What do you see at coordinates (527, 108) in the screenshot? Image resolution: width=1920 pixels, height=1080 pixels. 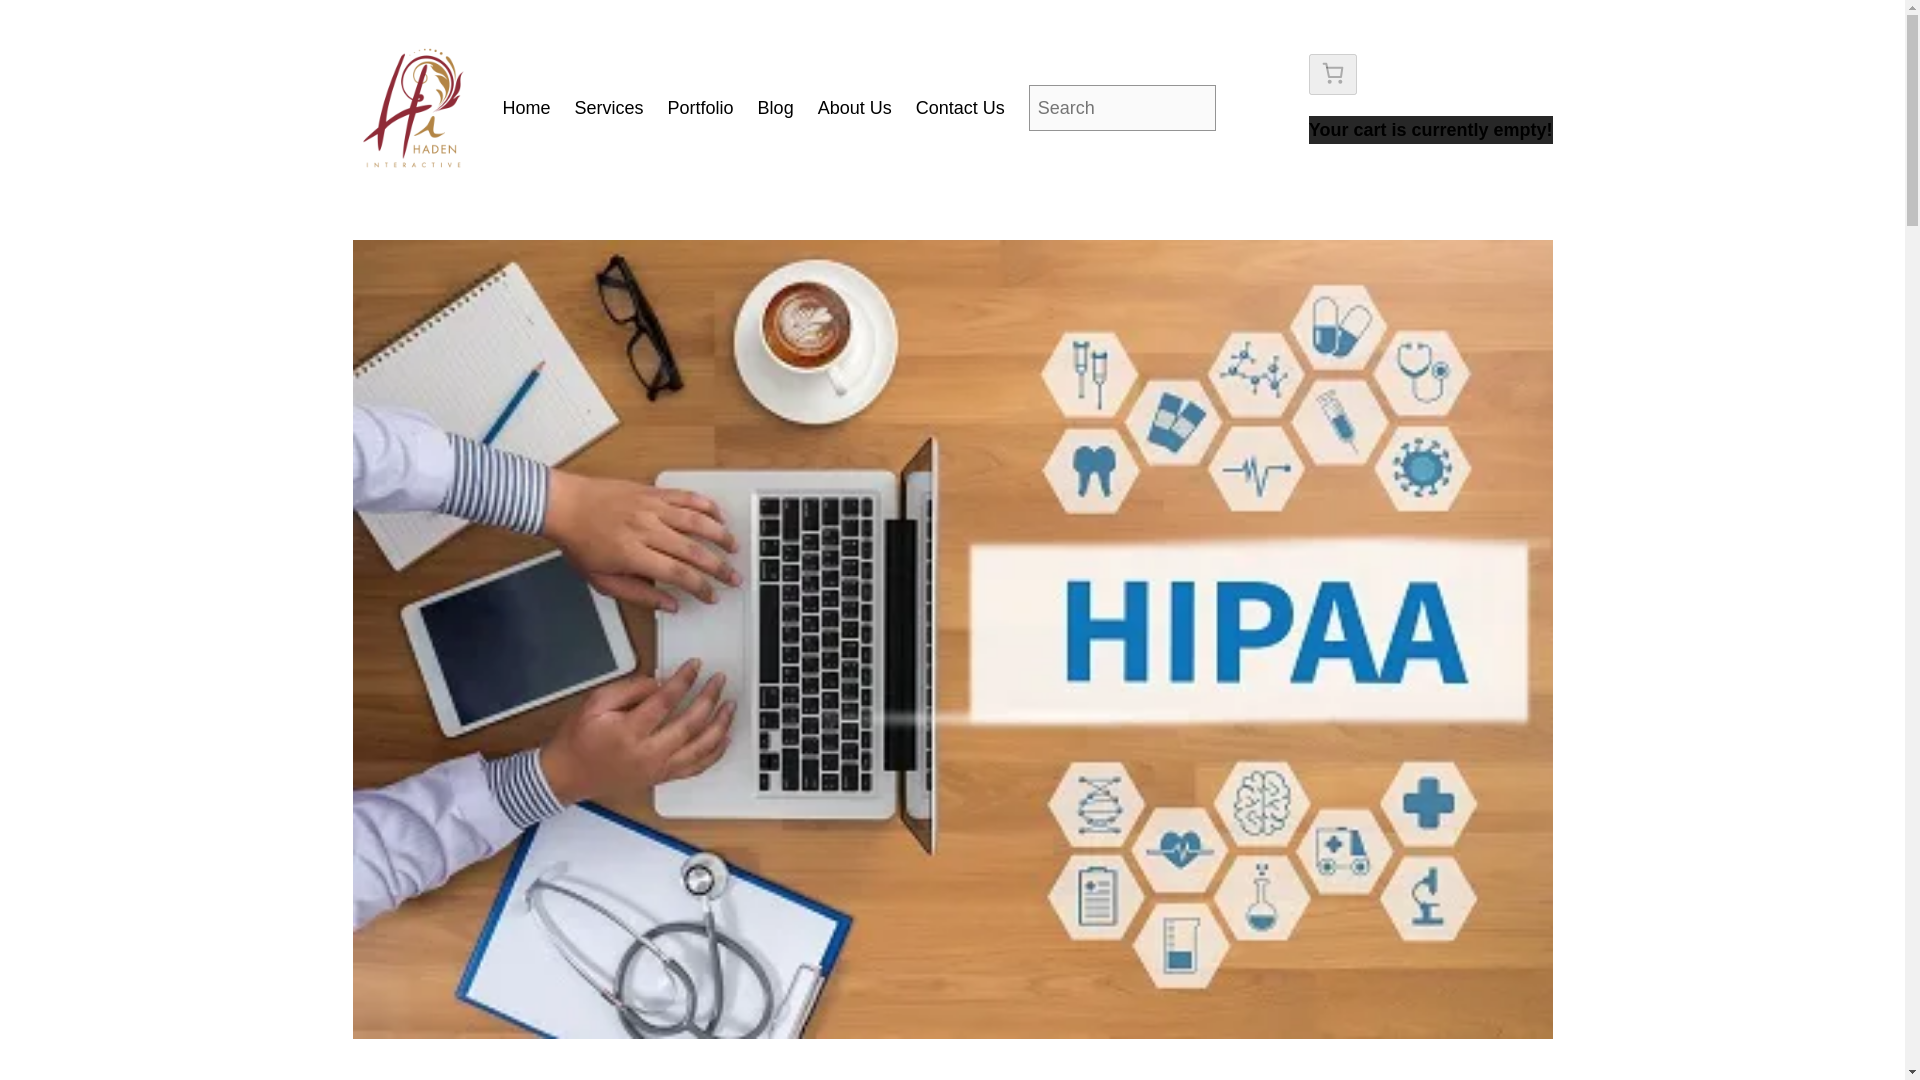 I see `Home` at bounding box center [527, 108].